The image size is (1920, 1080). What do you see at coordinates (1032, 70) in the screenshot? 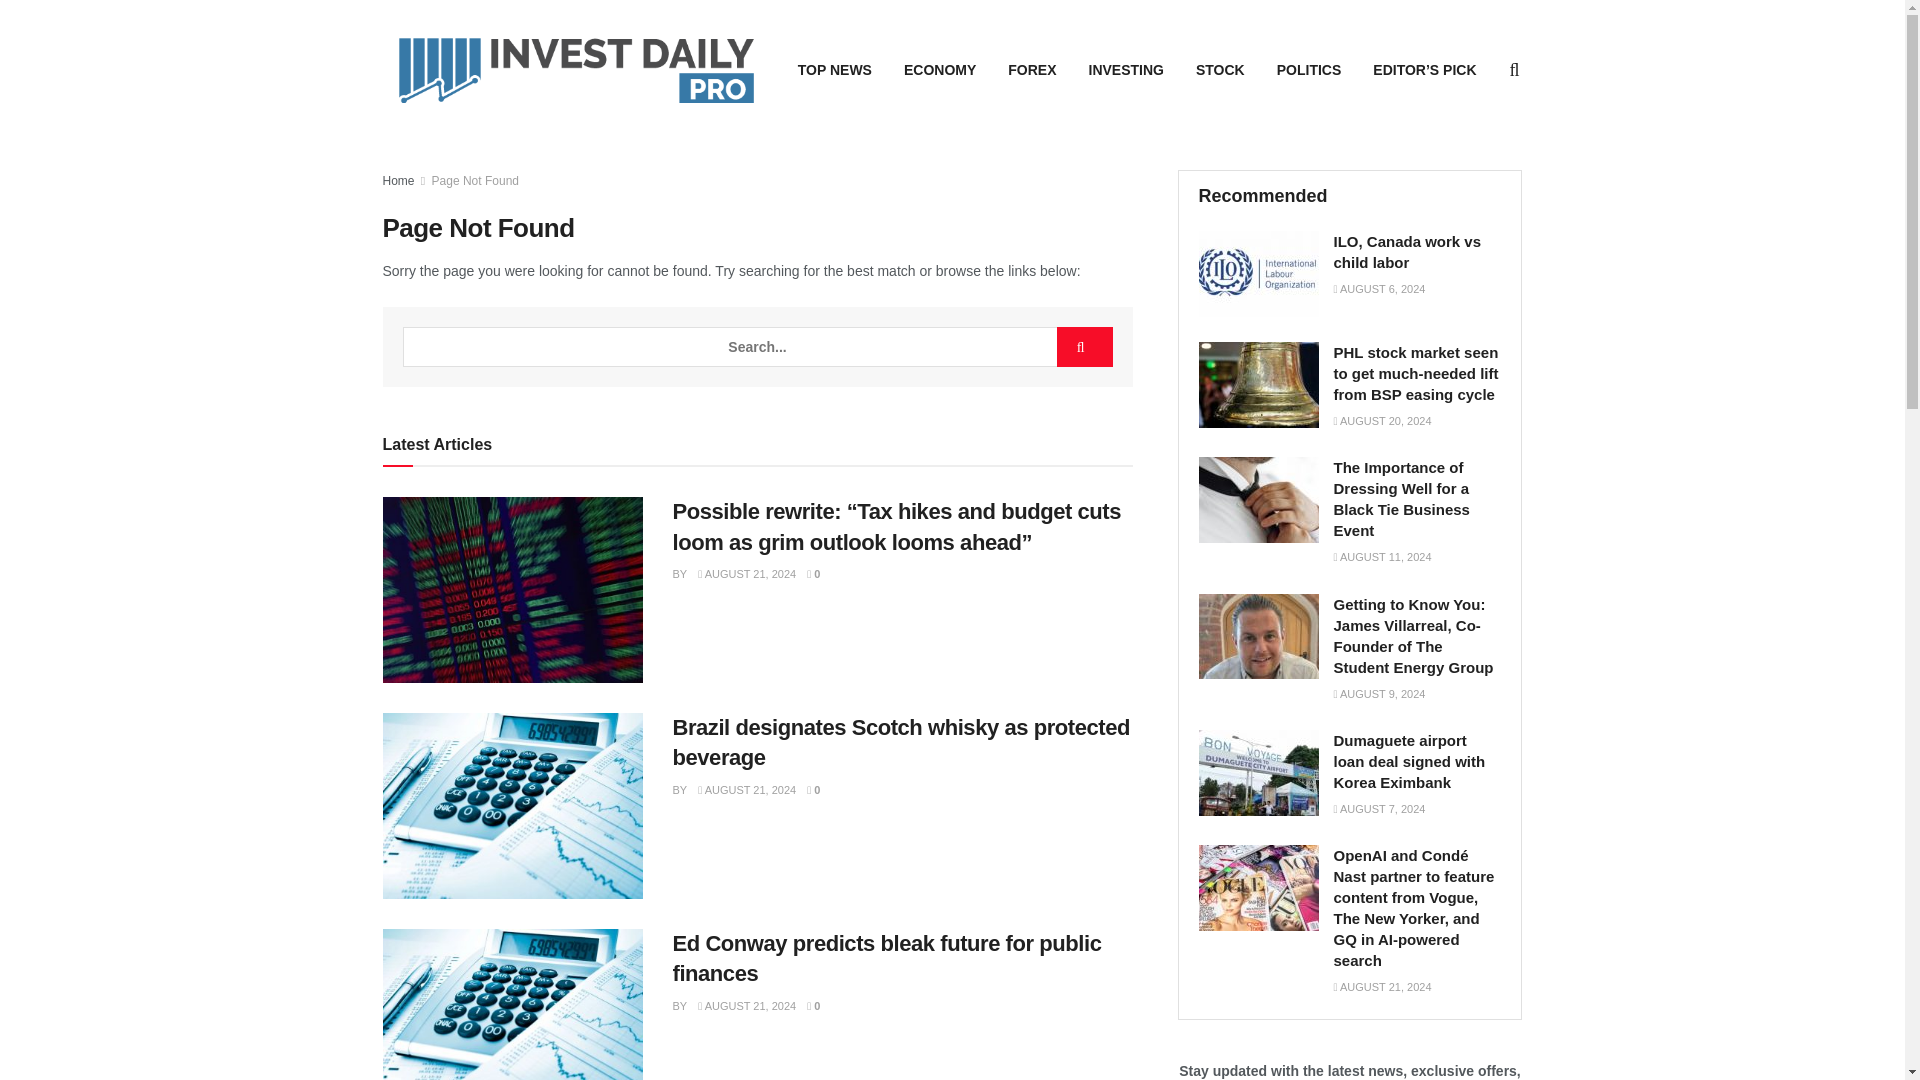
I see `FOREX` at bounding box center [1032, 70].